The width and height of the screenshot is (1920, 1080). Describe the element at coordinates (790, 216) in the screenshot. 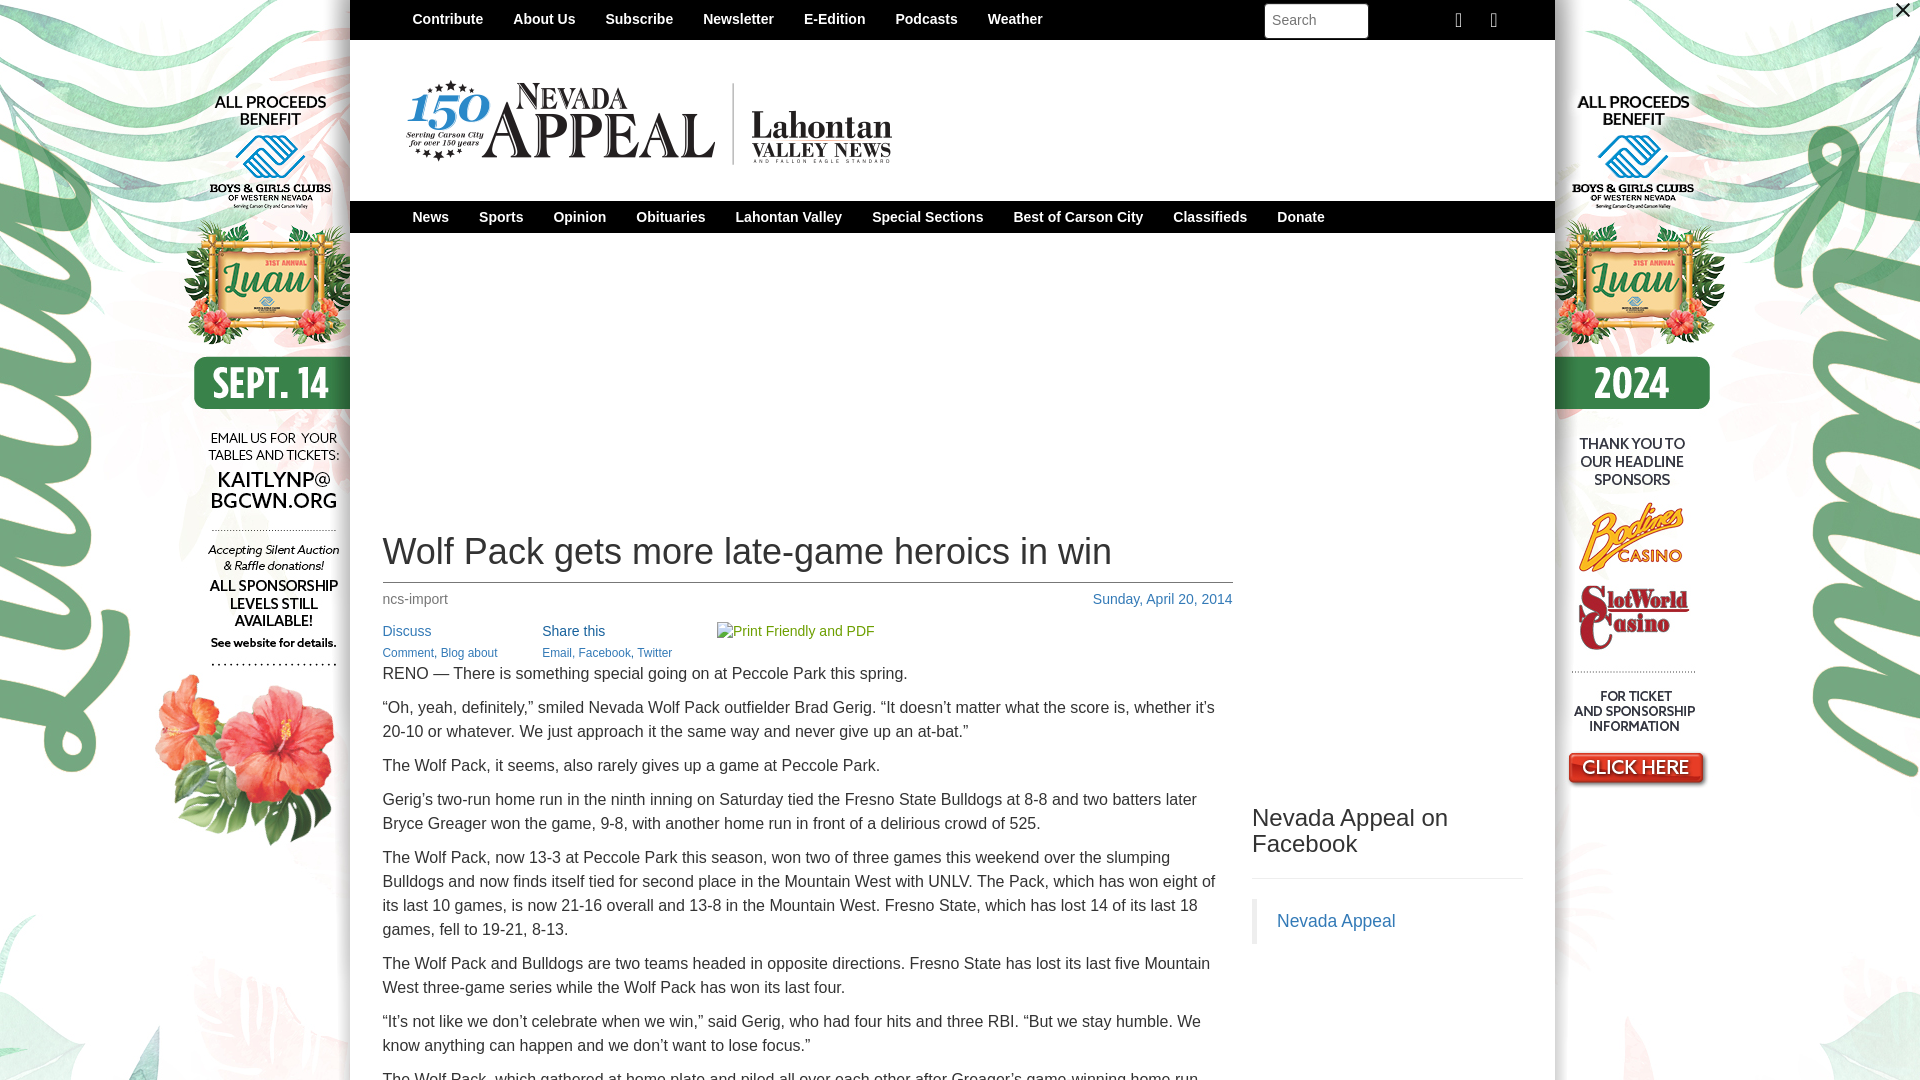

I see `Lahontan Valley` at that location.